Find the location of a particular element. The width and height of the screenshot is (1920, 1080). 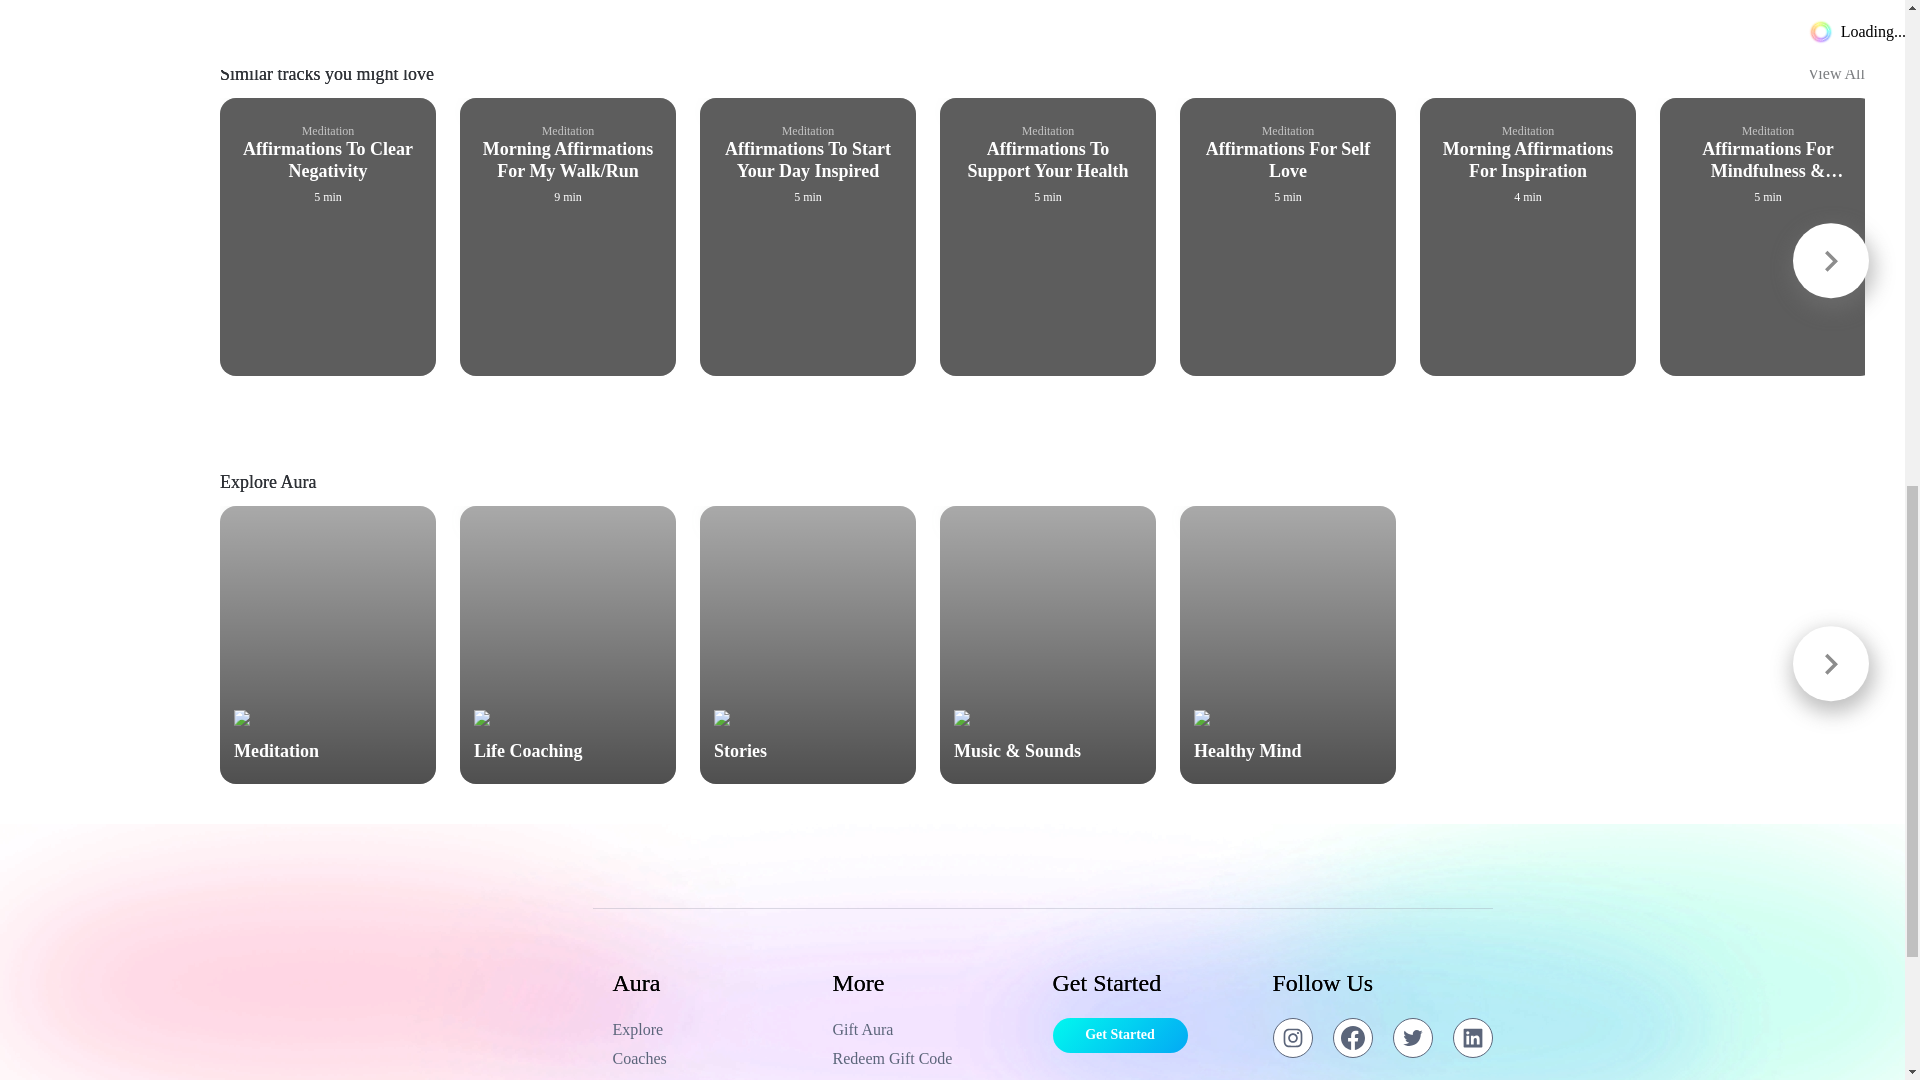

Explore is located at coordinates (712, 1030).